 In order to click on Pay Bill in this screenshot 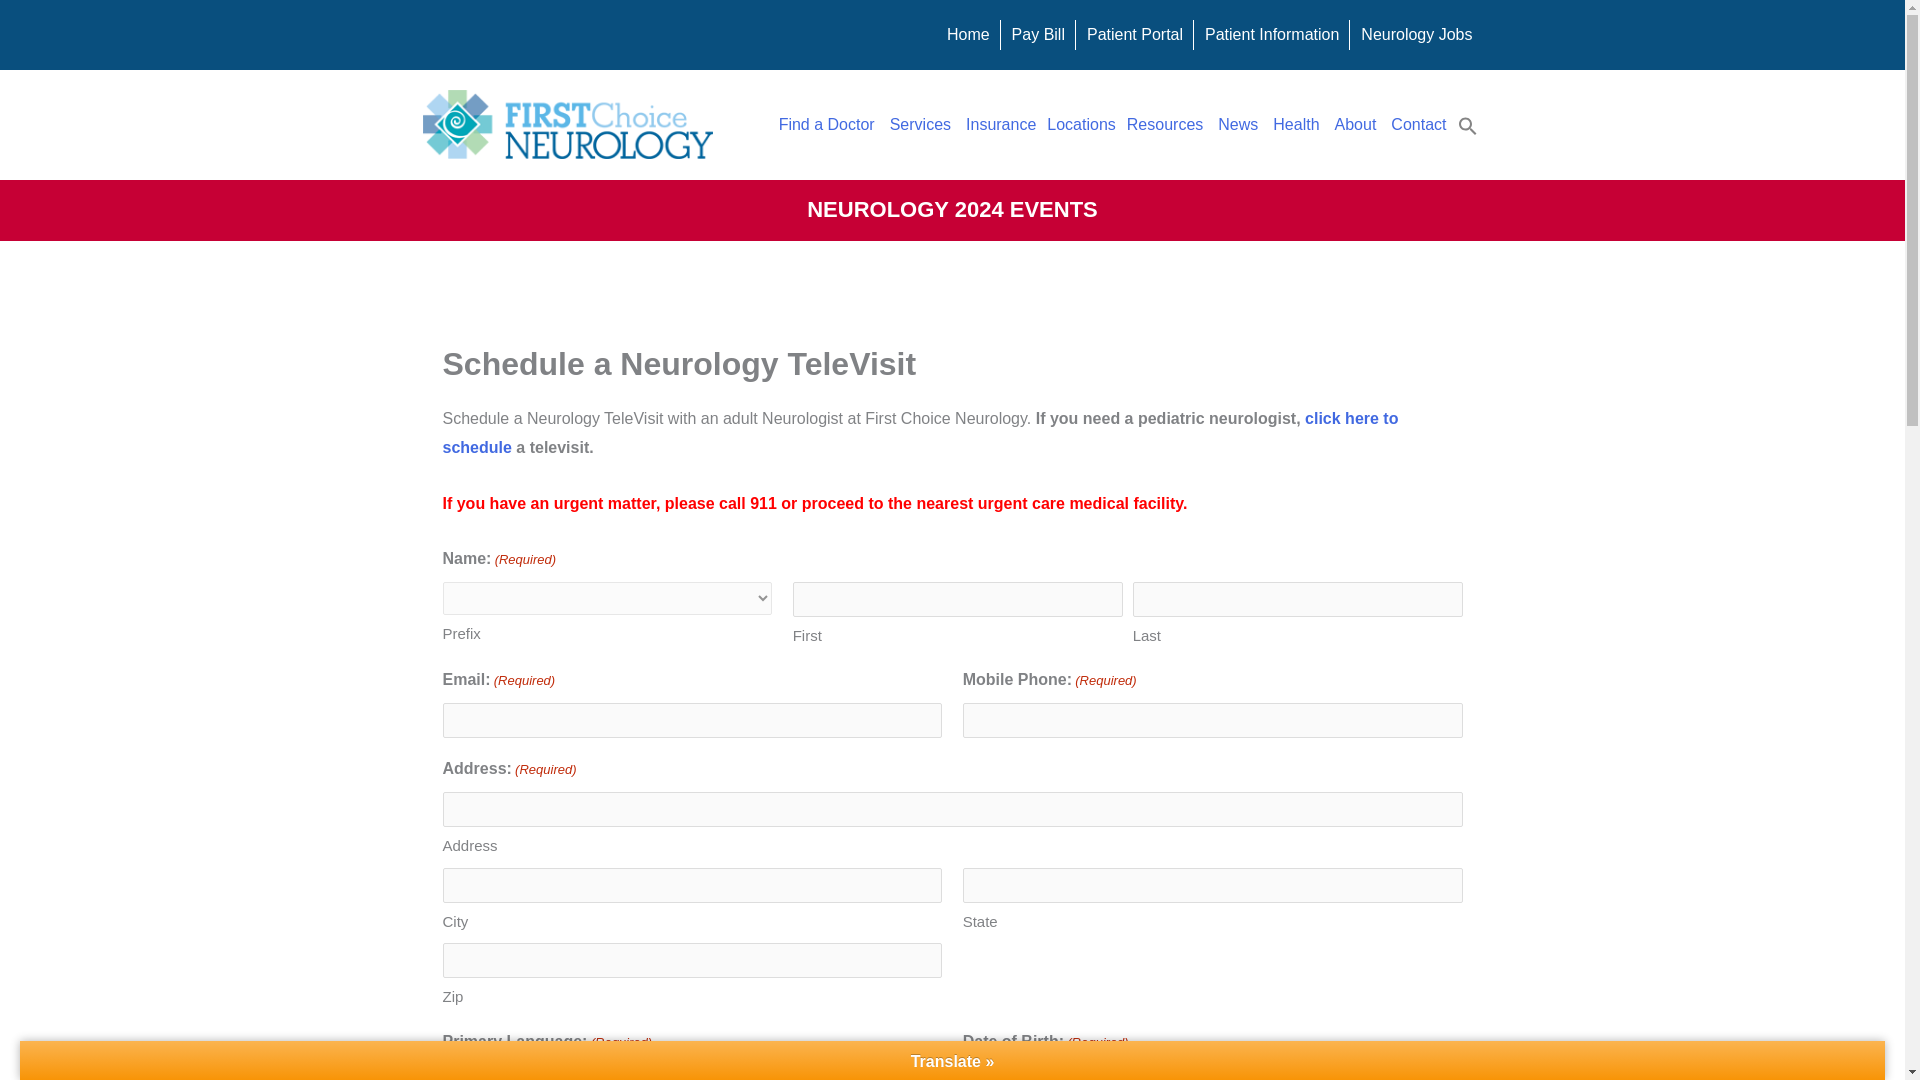, I will do `click(1038, 34)`.